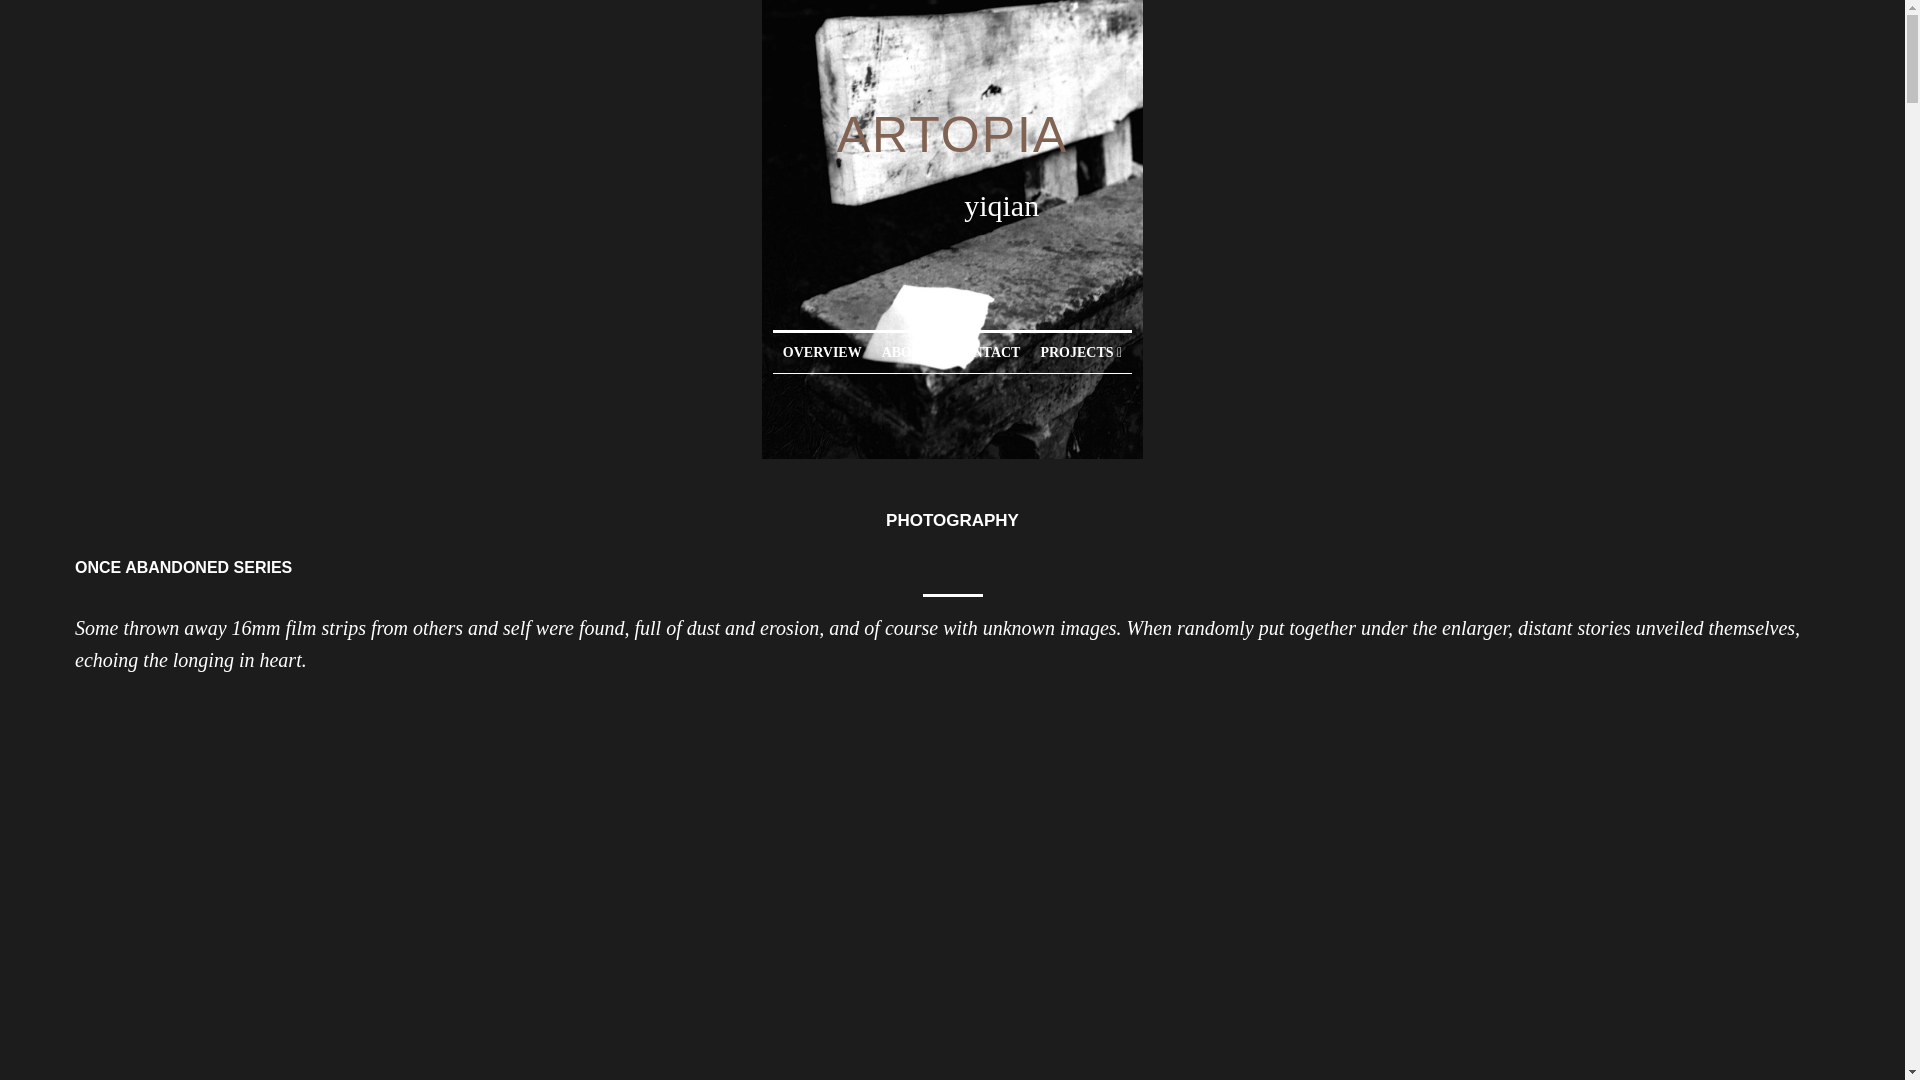 Image resolution: width=1920 pixels, height=1080 pixels. What do you see at coordinates (906, 353) in the screenshot?
I see `ABOUT` at bounding box center [906, 353].